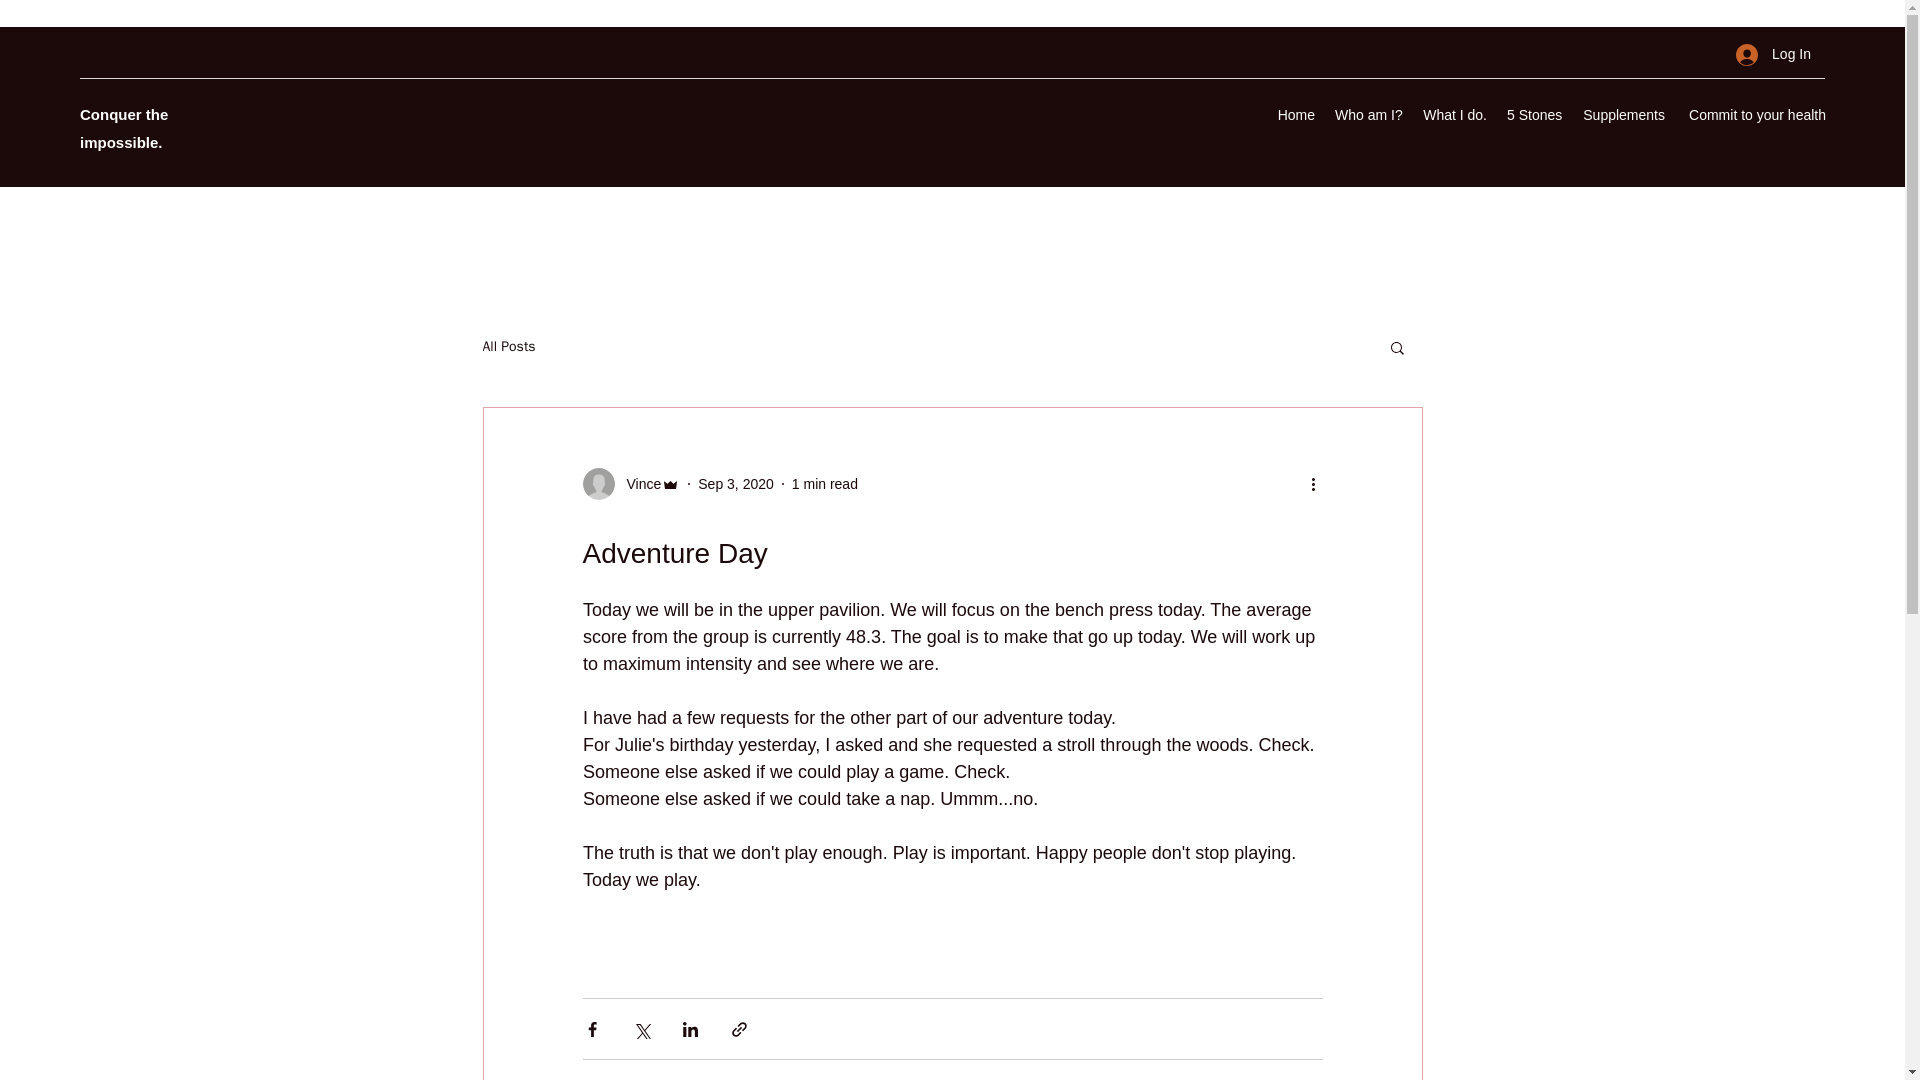 The width and height of the screenshot is (1920, 1080). What do you see at coordinates (1534, 114) in the screenshot?
I see `Home` at bounding box center [1534, 114].